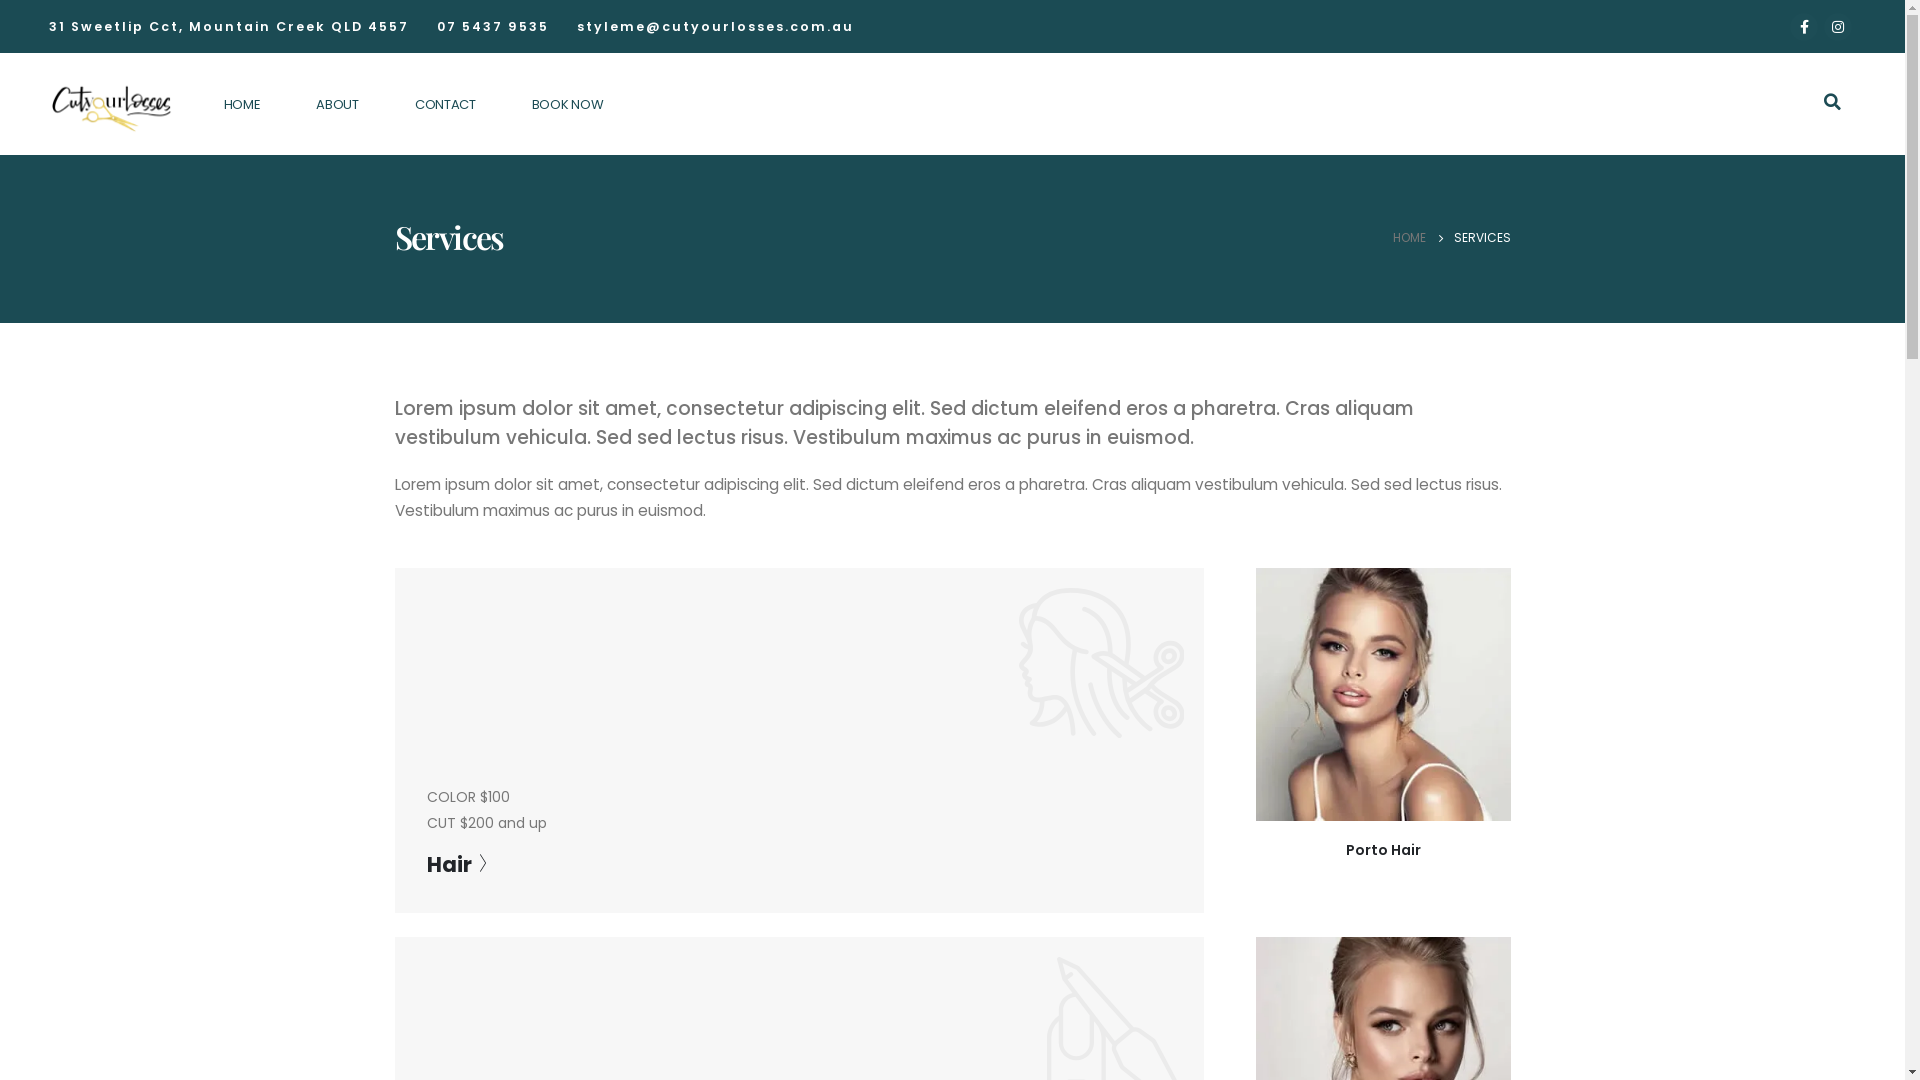 Image resolution: width=1920 pixels, height=1080 pixels. Describe the element at coordinates (568, 105) in the screenshot. I see `BOOK NOW` at that location.